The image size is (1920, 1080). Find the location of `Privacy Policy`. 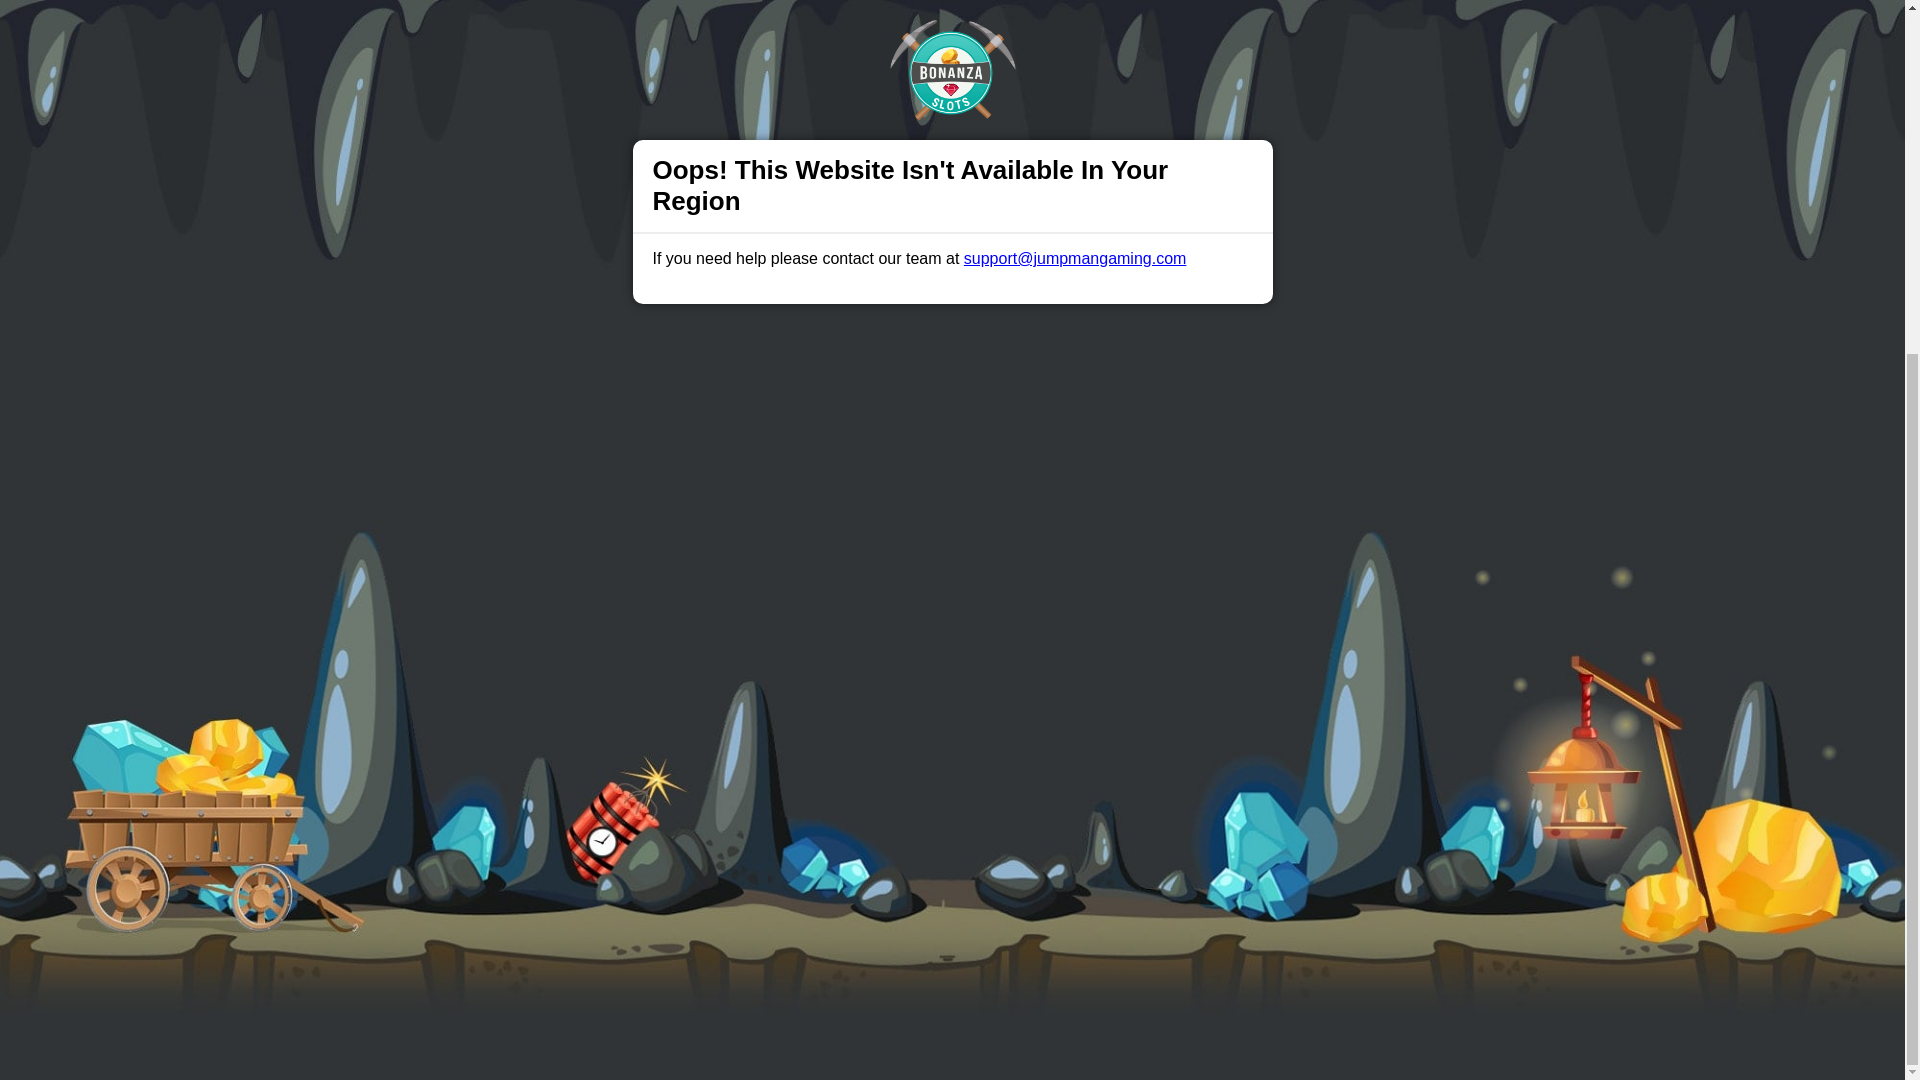

Privacy Policy is located at coordinates (886, 648).